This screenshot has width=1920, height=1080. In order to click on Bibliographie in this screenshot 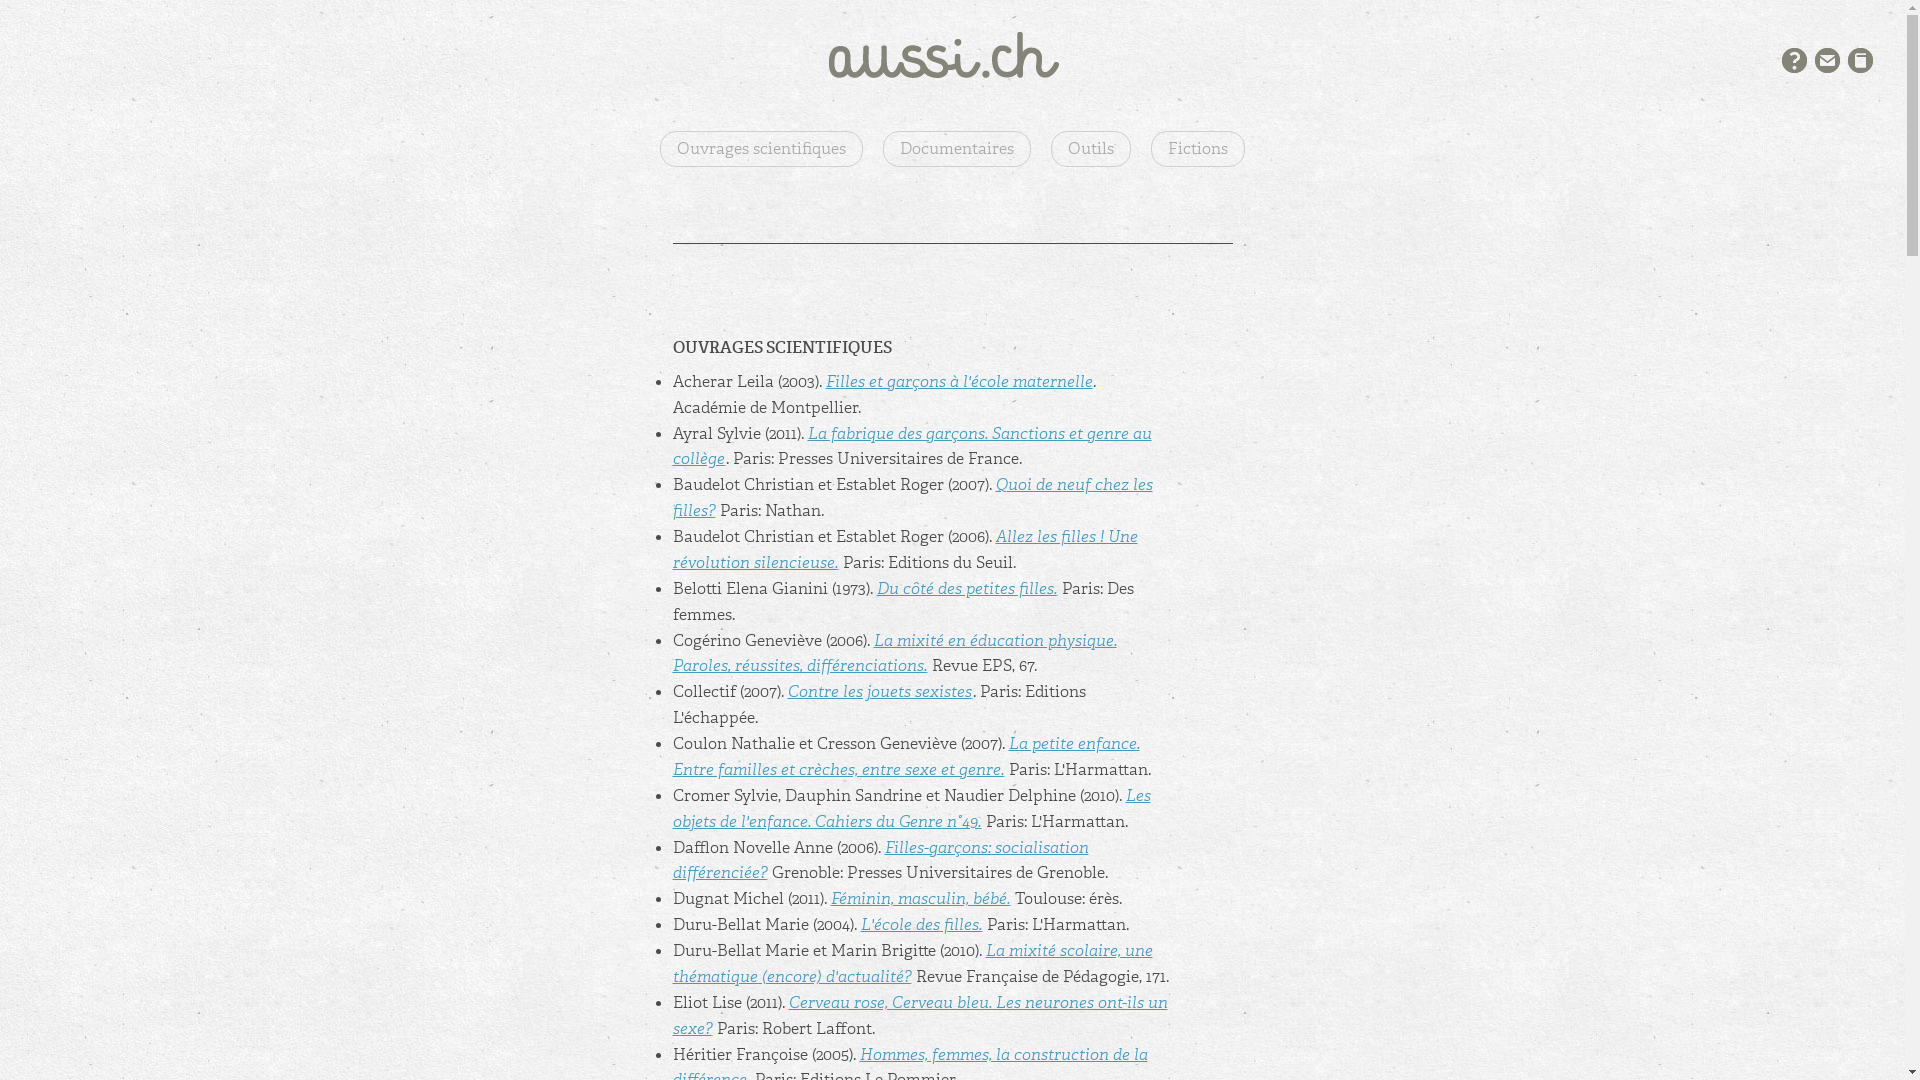, I will do `click(1860, 60)`.